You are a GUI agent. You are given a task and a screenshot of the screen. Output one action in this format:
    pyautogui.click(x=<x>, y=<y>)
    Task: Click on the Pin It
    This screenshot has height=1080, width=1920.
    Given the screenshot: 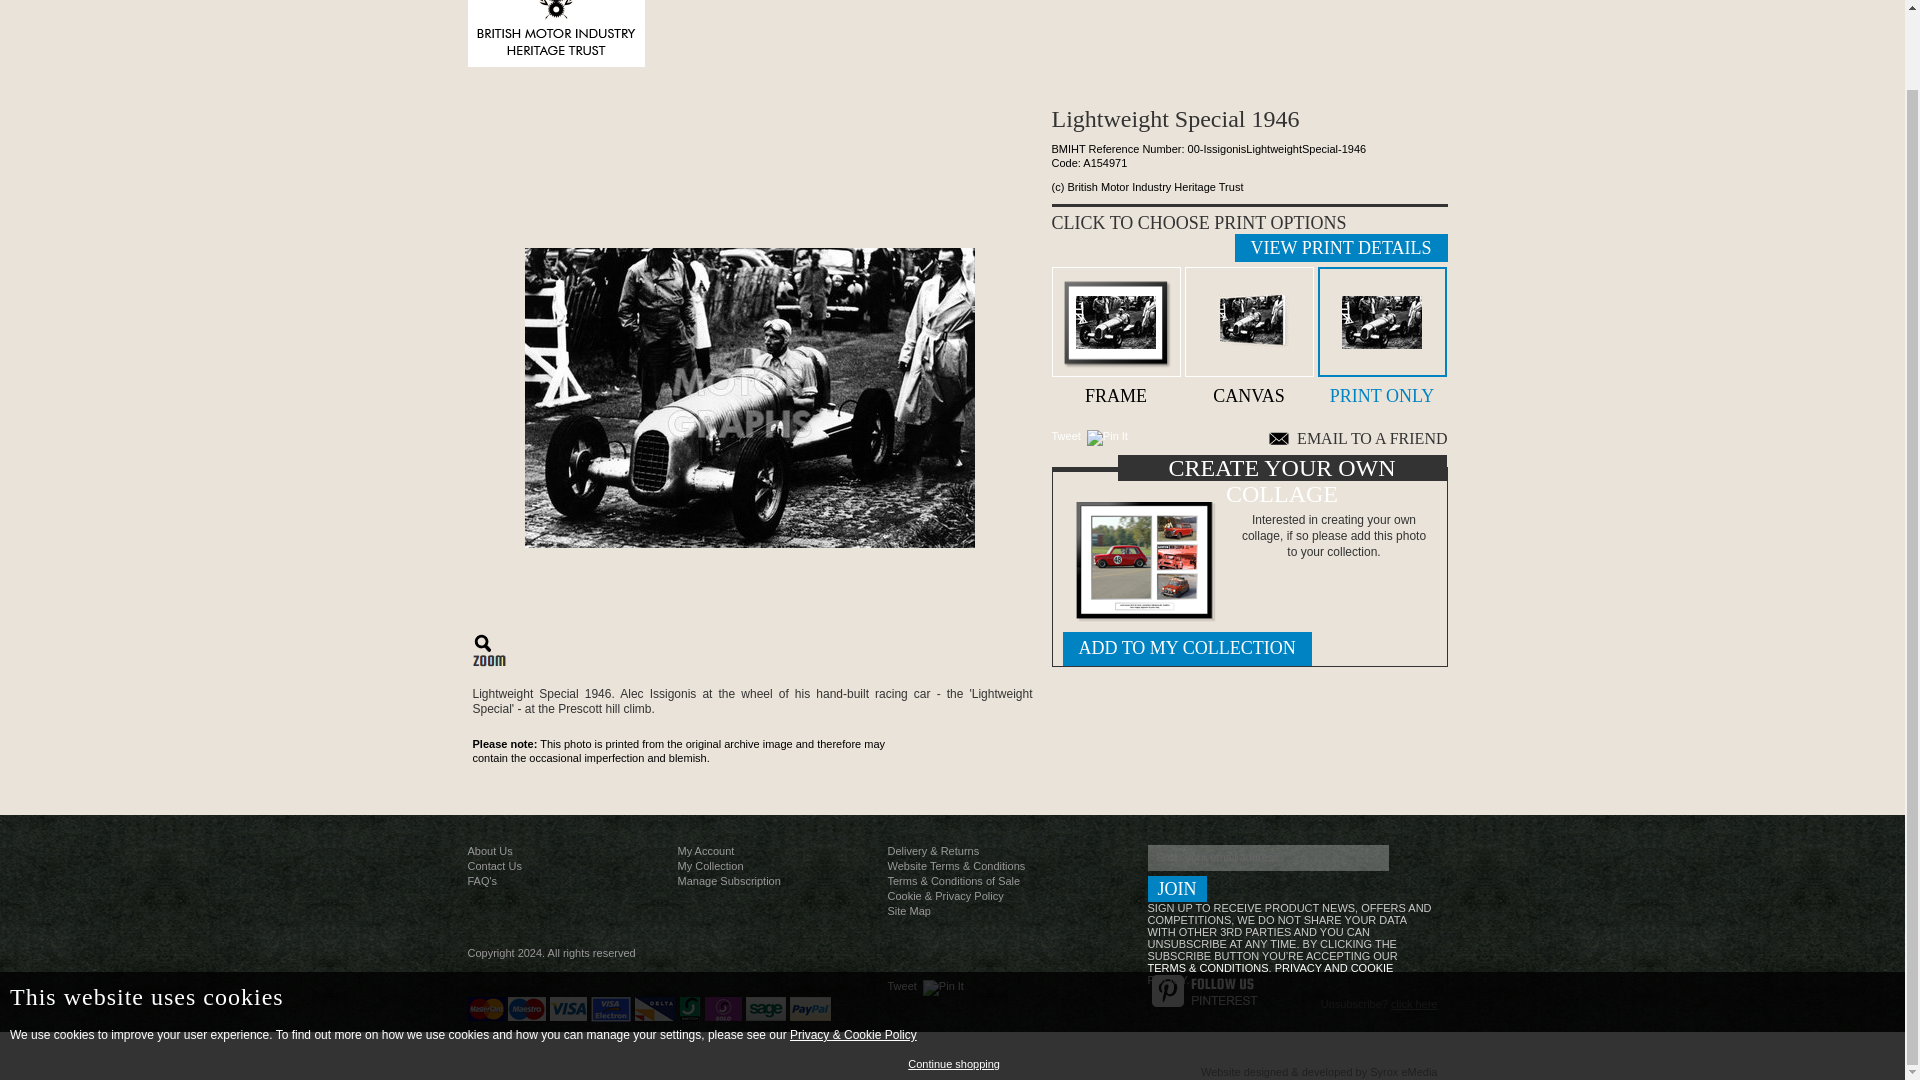 What is the action you would take?
    pyautogui.click(x=943, y=987)
    